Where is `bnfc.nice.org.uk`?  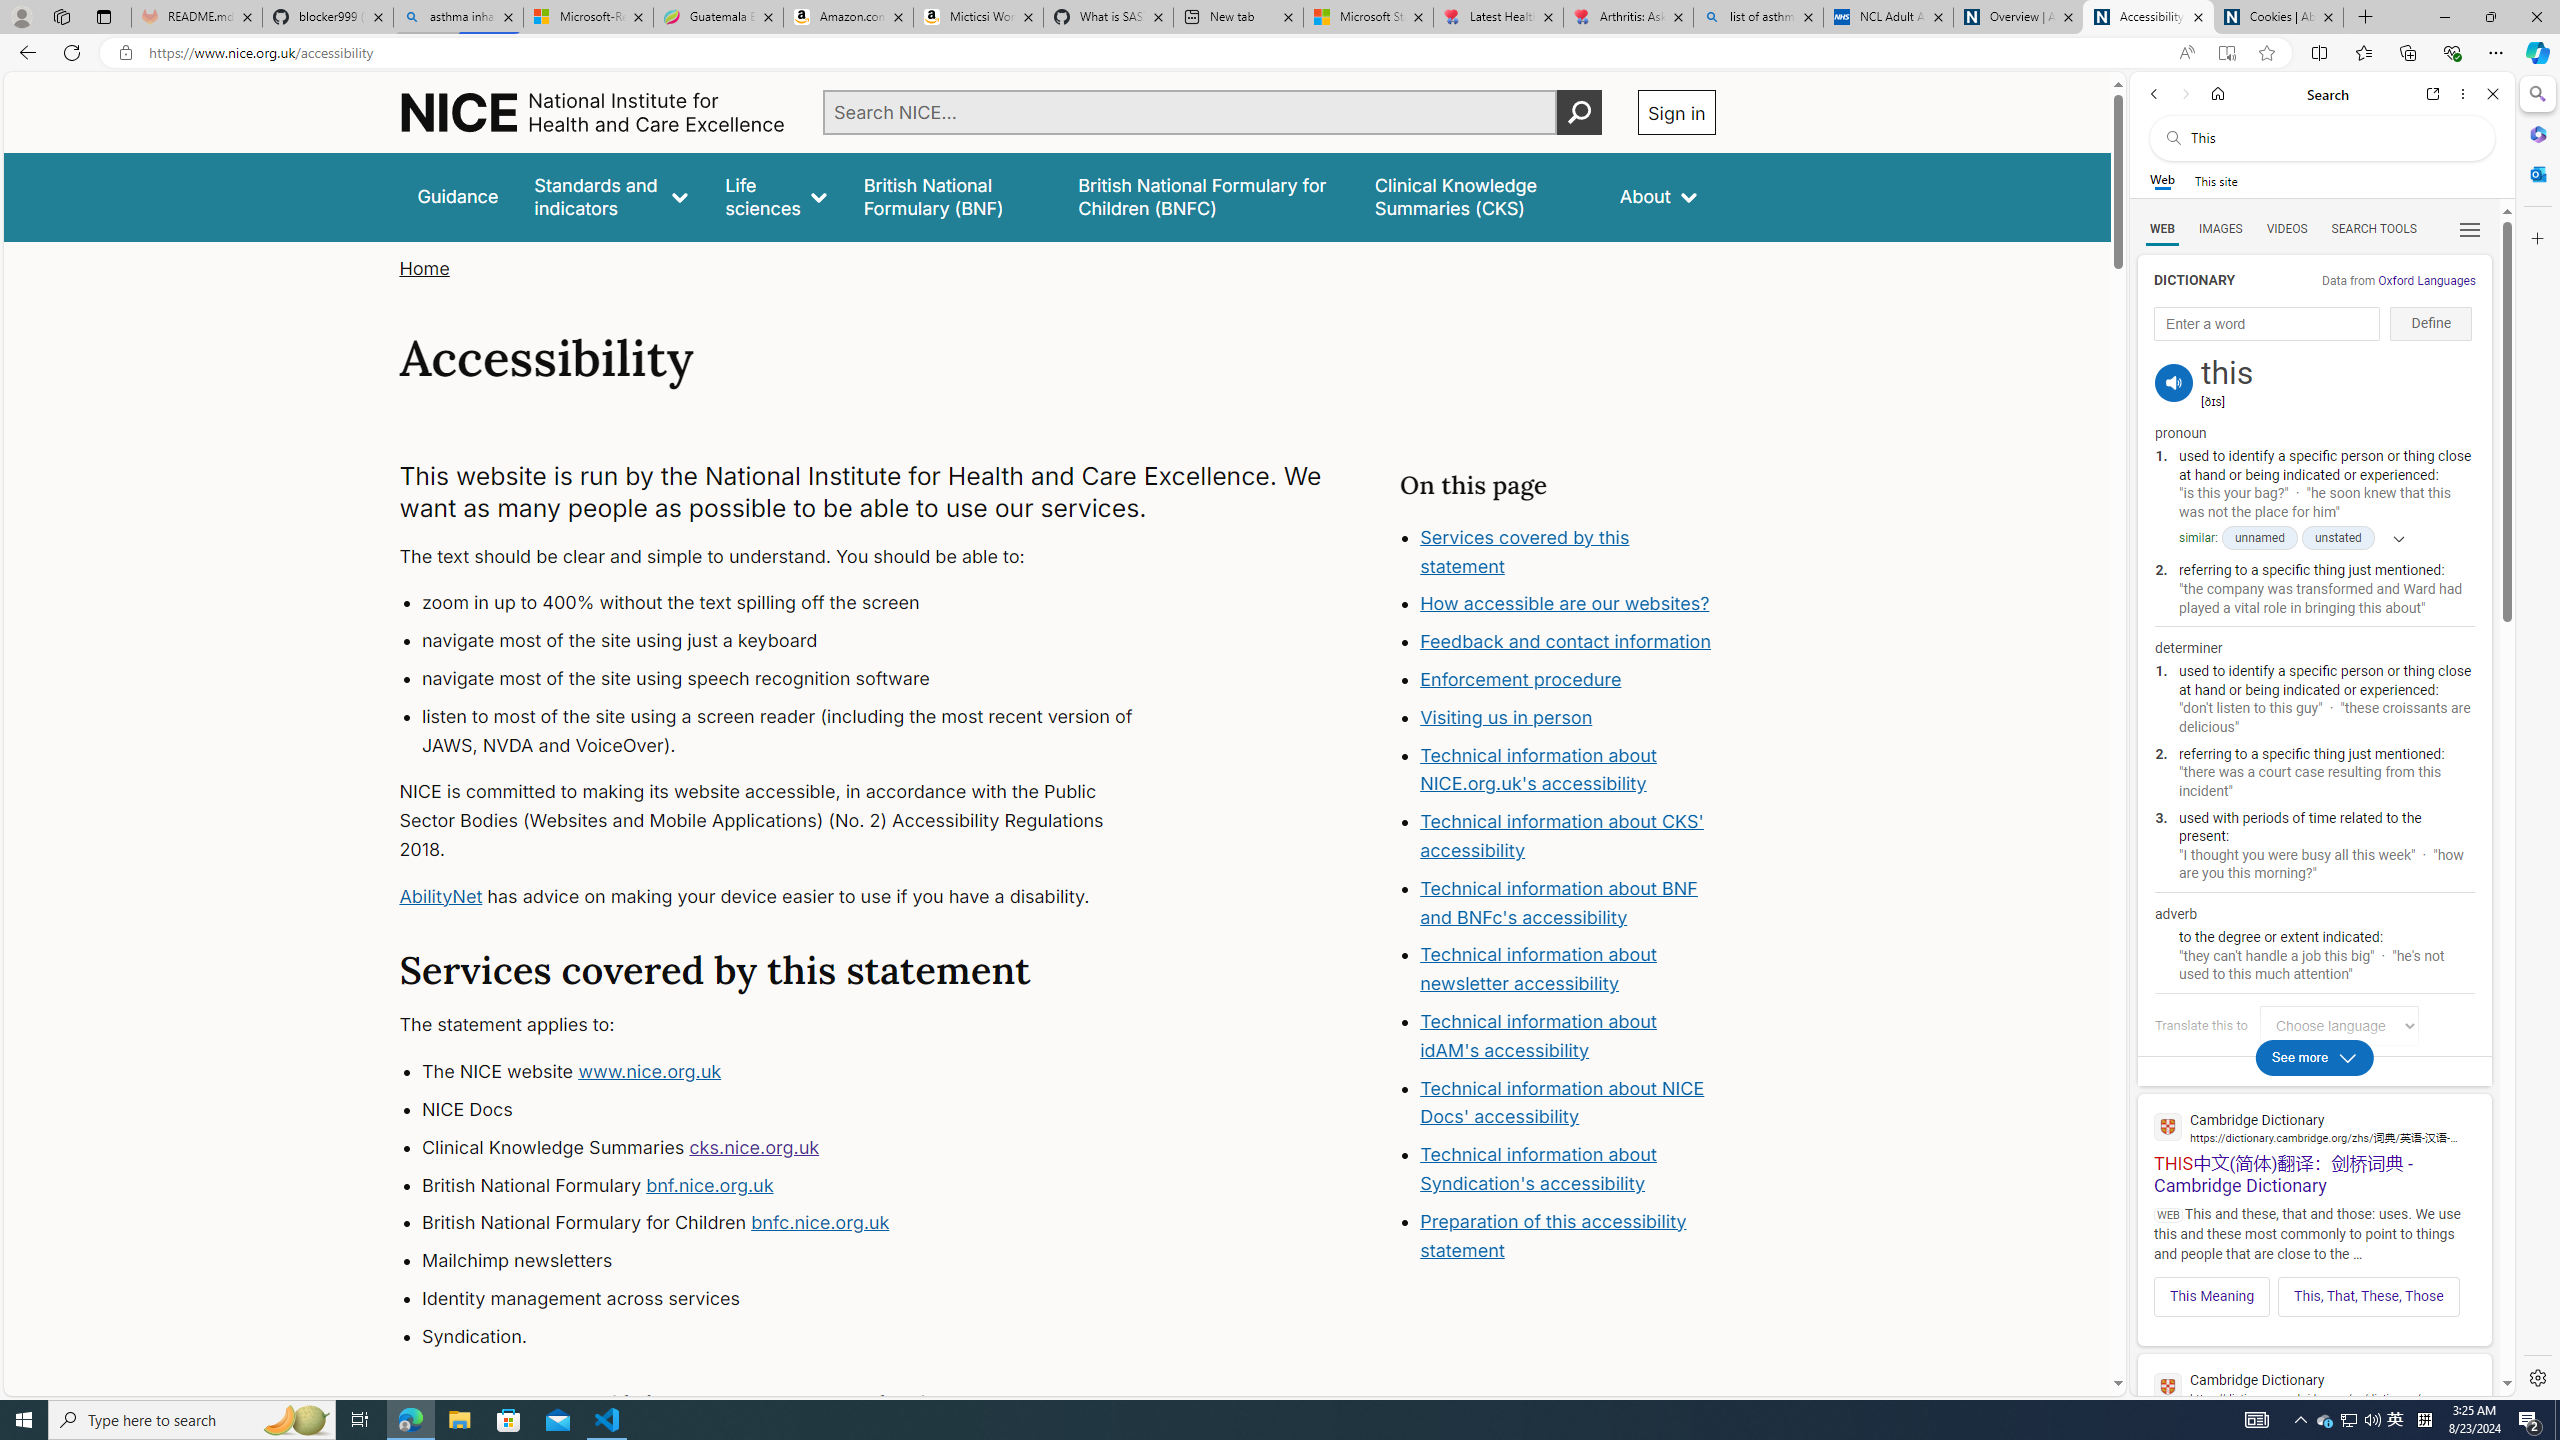
bnfc.nice.org.uk is located at coordinates (820, 1223).